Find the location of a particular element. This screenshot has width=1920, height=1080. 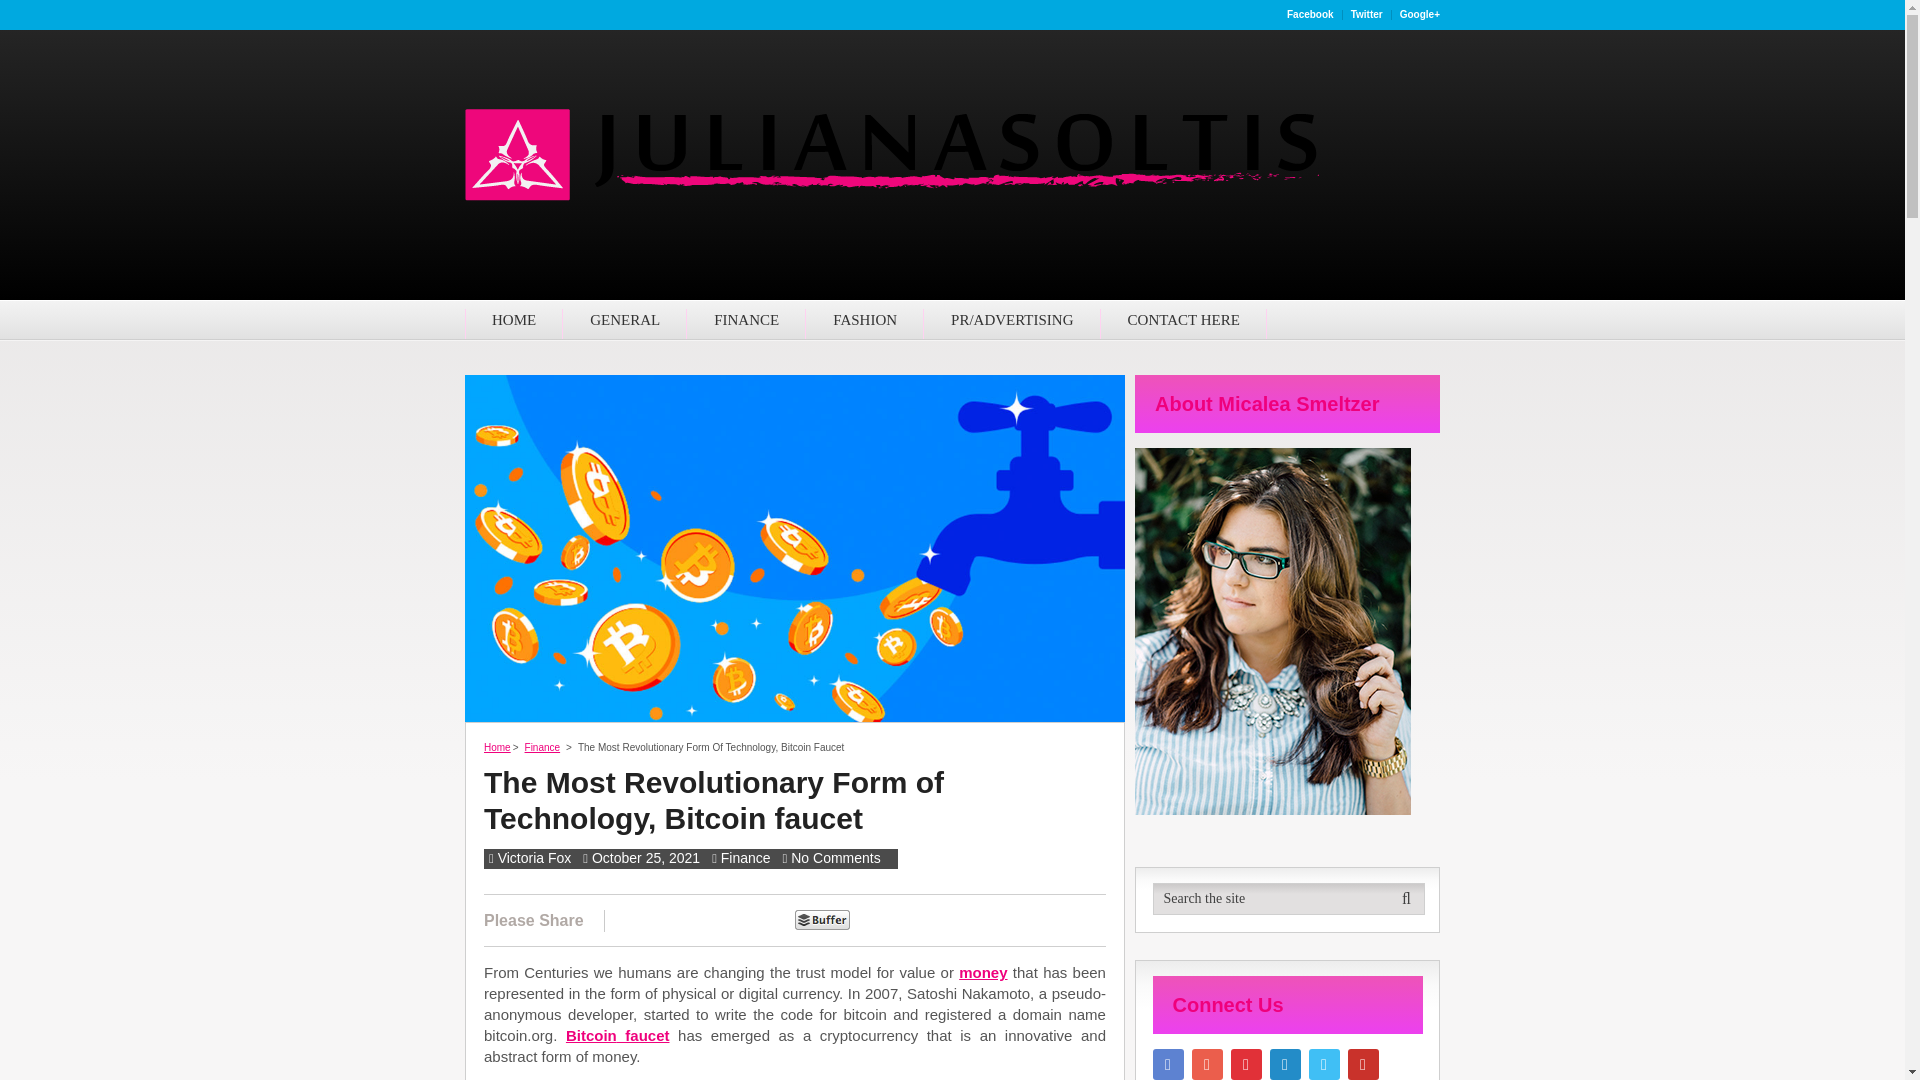

money is located at coordinates (982, 972).